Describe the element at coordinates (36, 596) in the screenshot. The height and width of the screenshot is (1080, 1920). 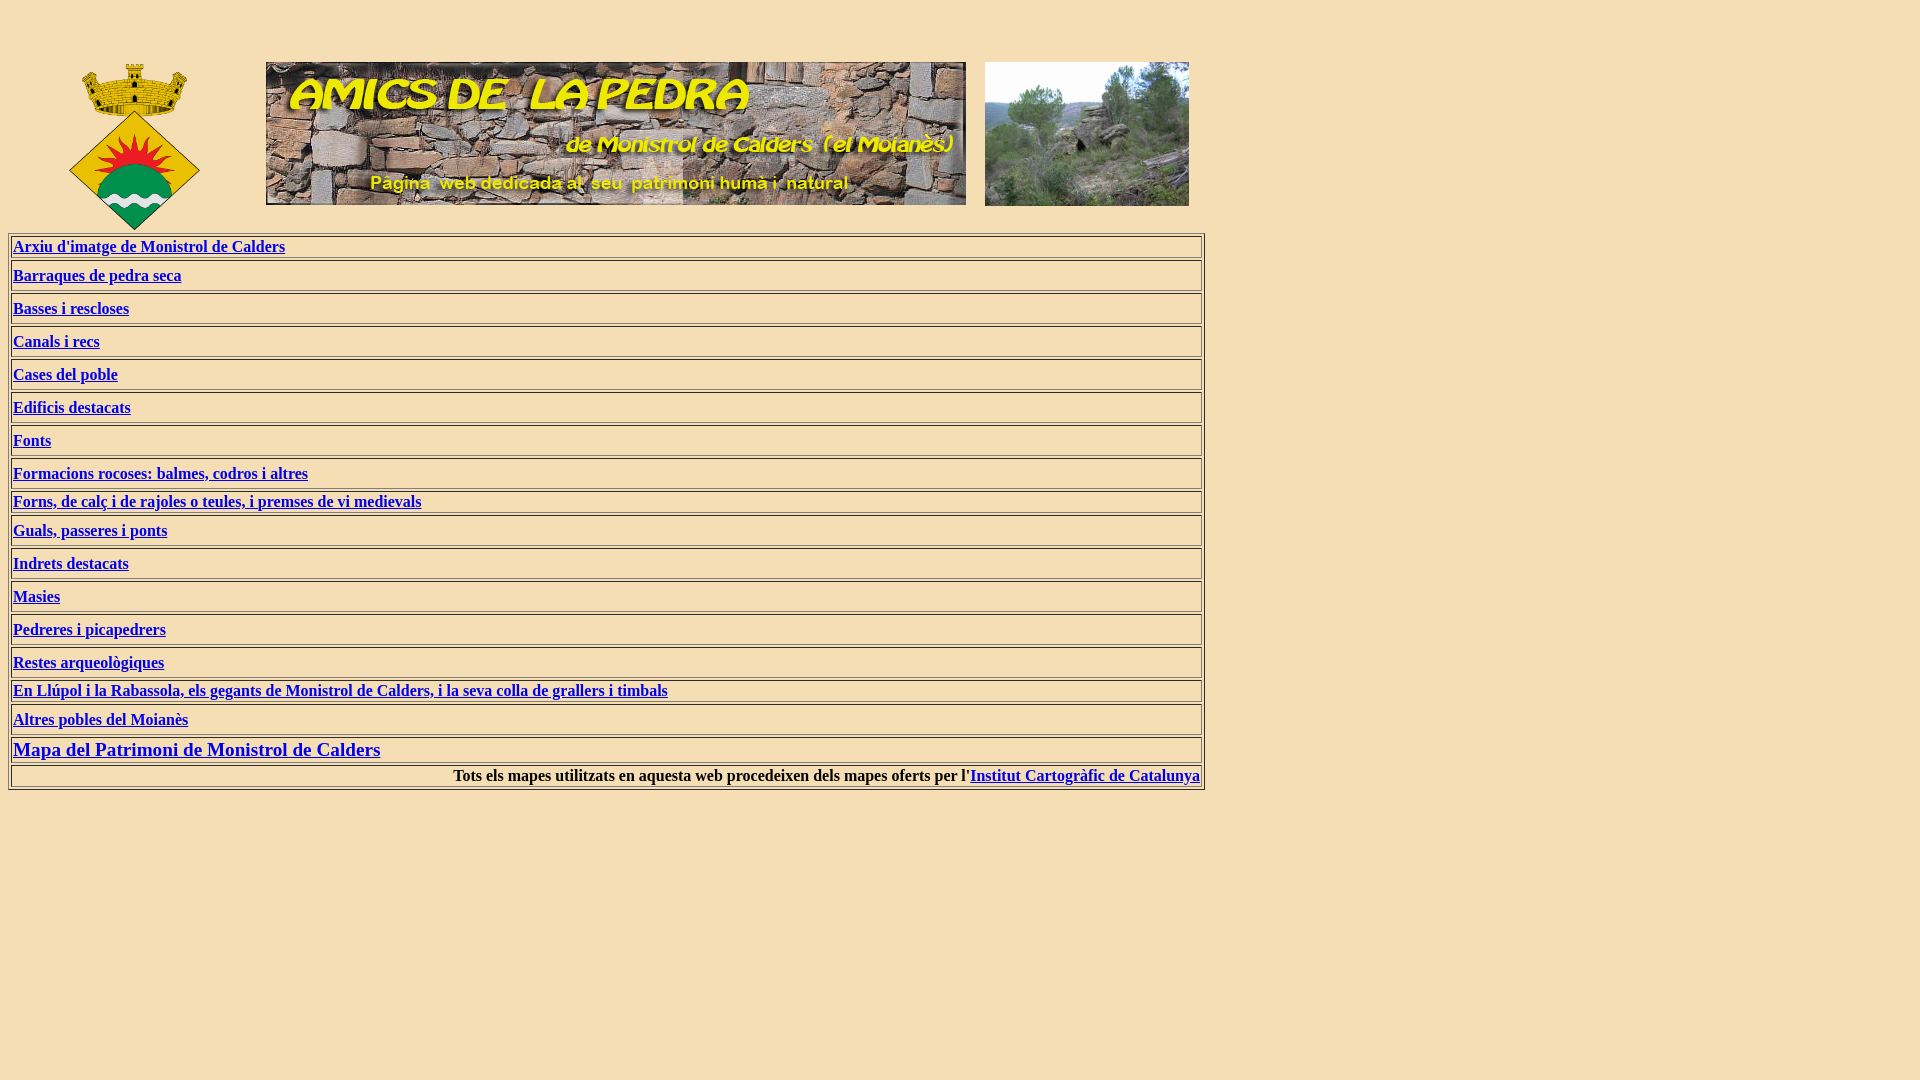
I see `Masies` at that location.